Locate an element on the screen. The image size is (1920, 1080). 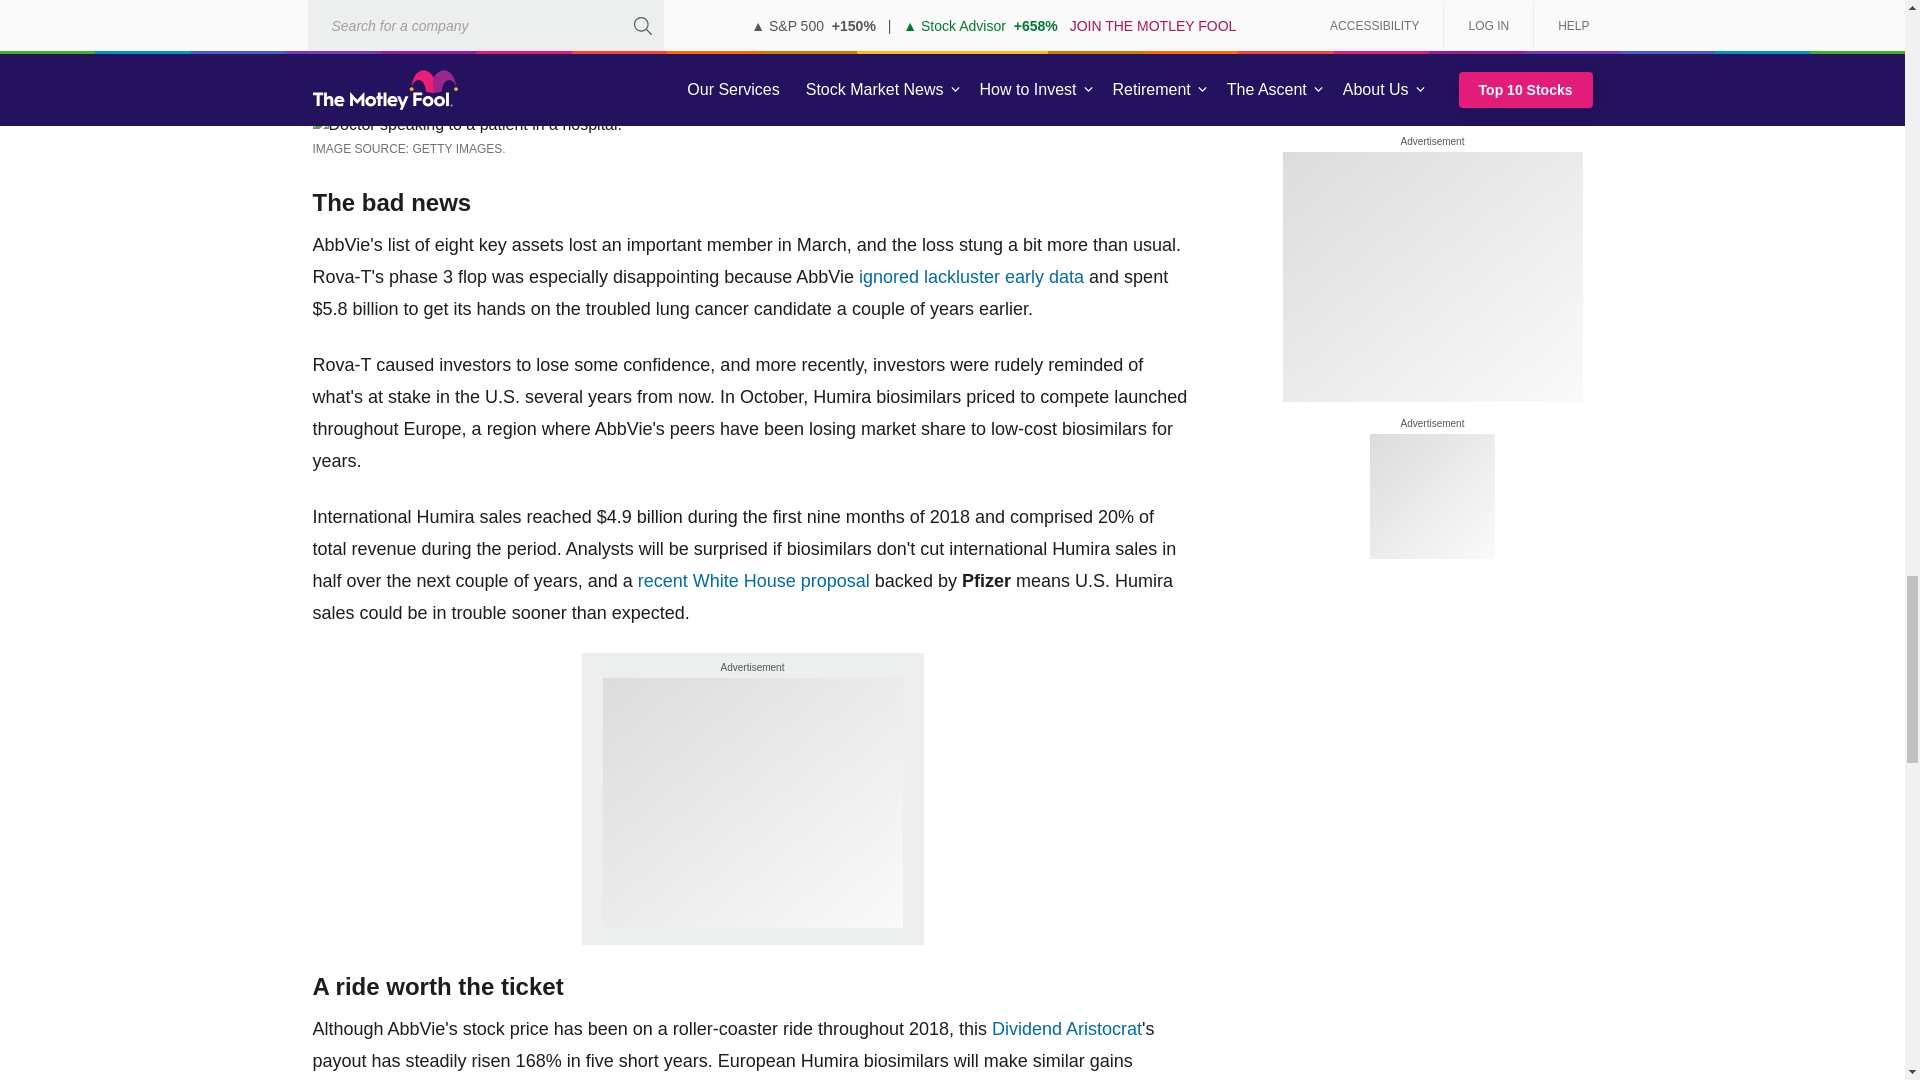
Here's Why Big Pharma Loves This Plan to Lower Drug Prices is located at coordinates (753, 580).